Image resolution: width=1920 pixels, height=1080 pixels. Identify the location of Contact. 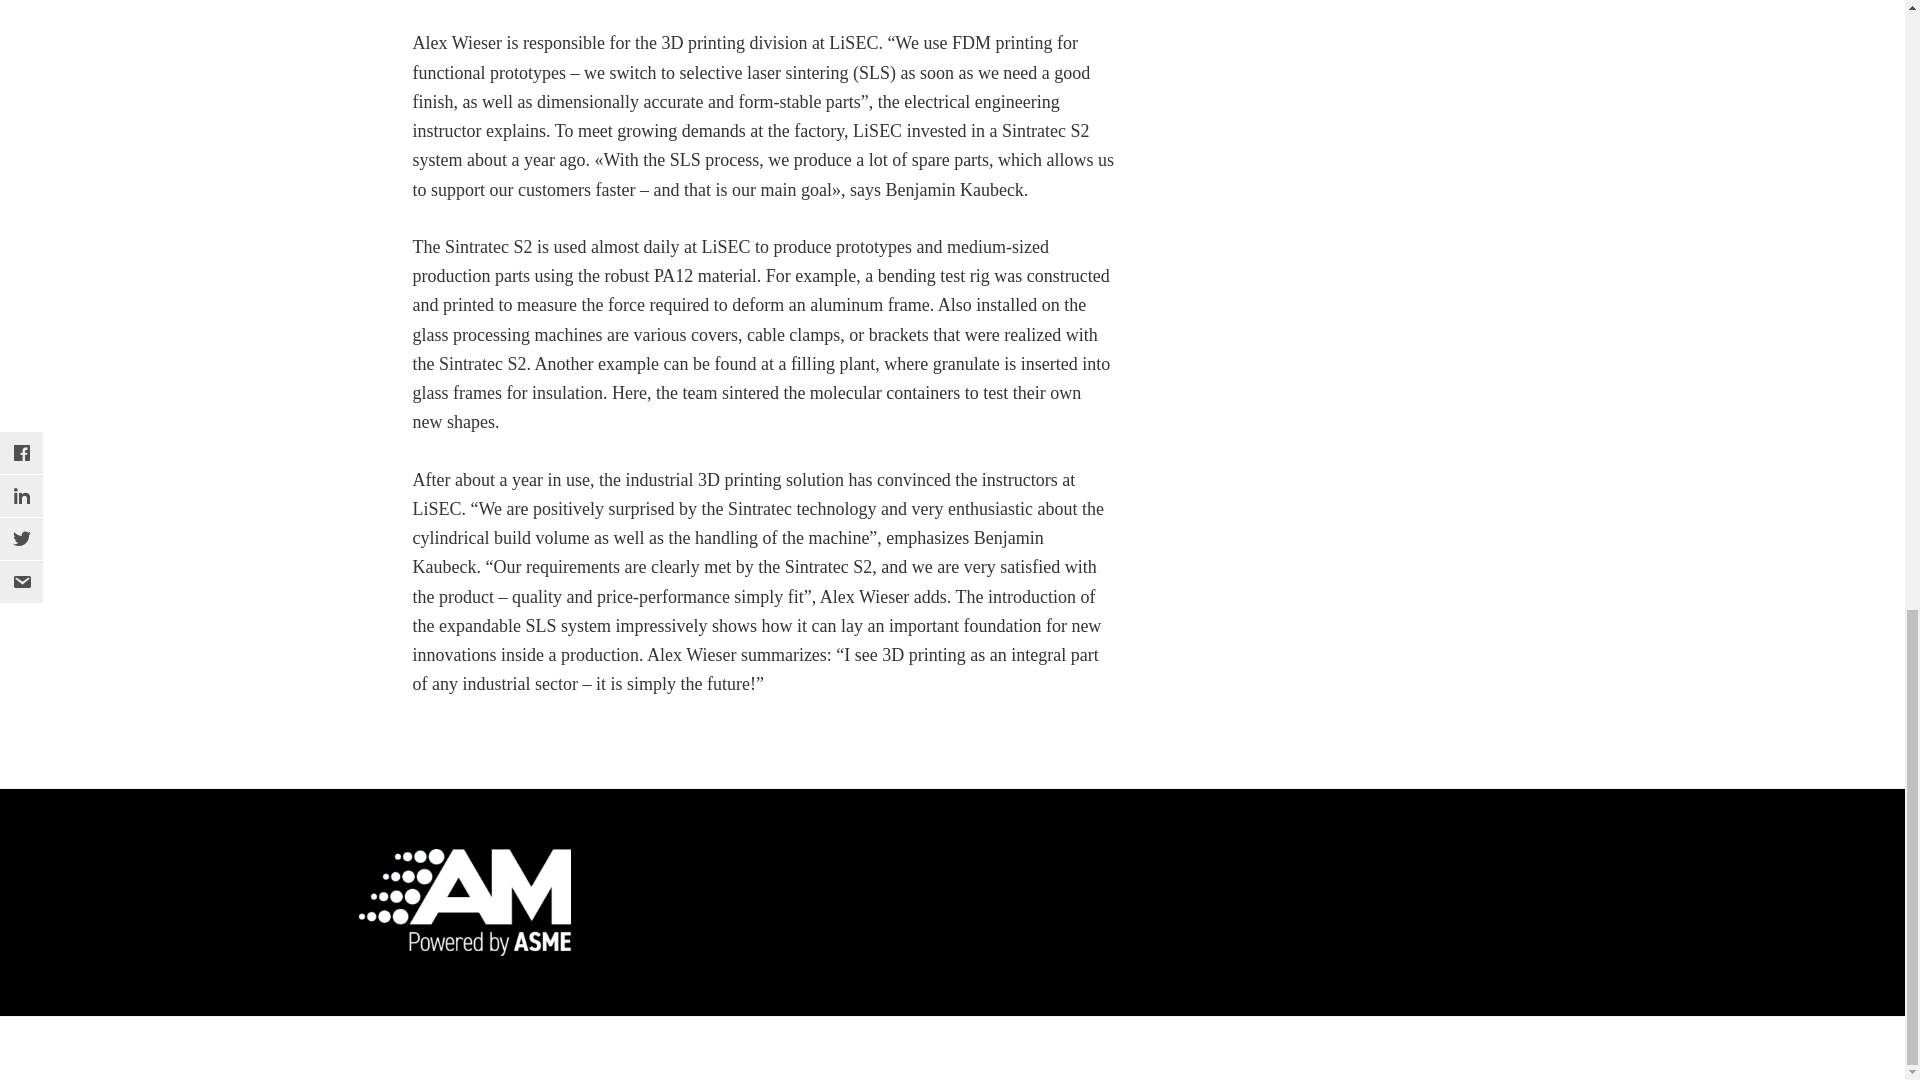
(1363, 1048).